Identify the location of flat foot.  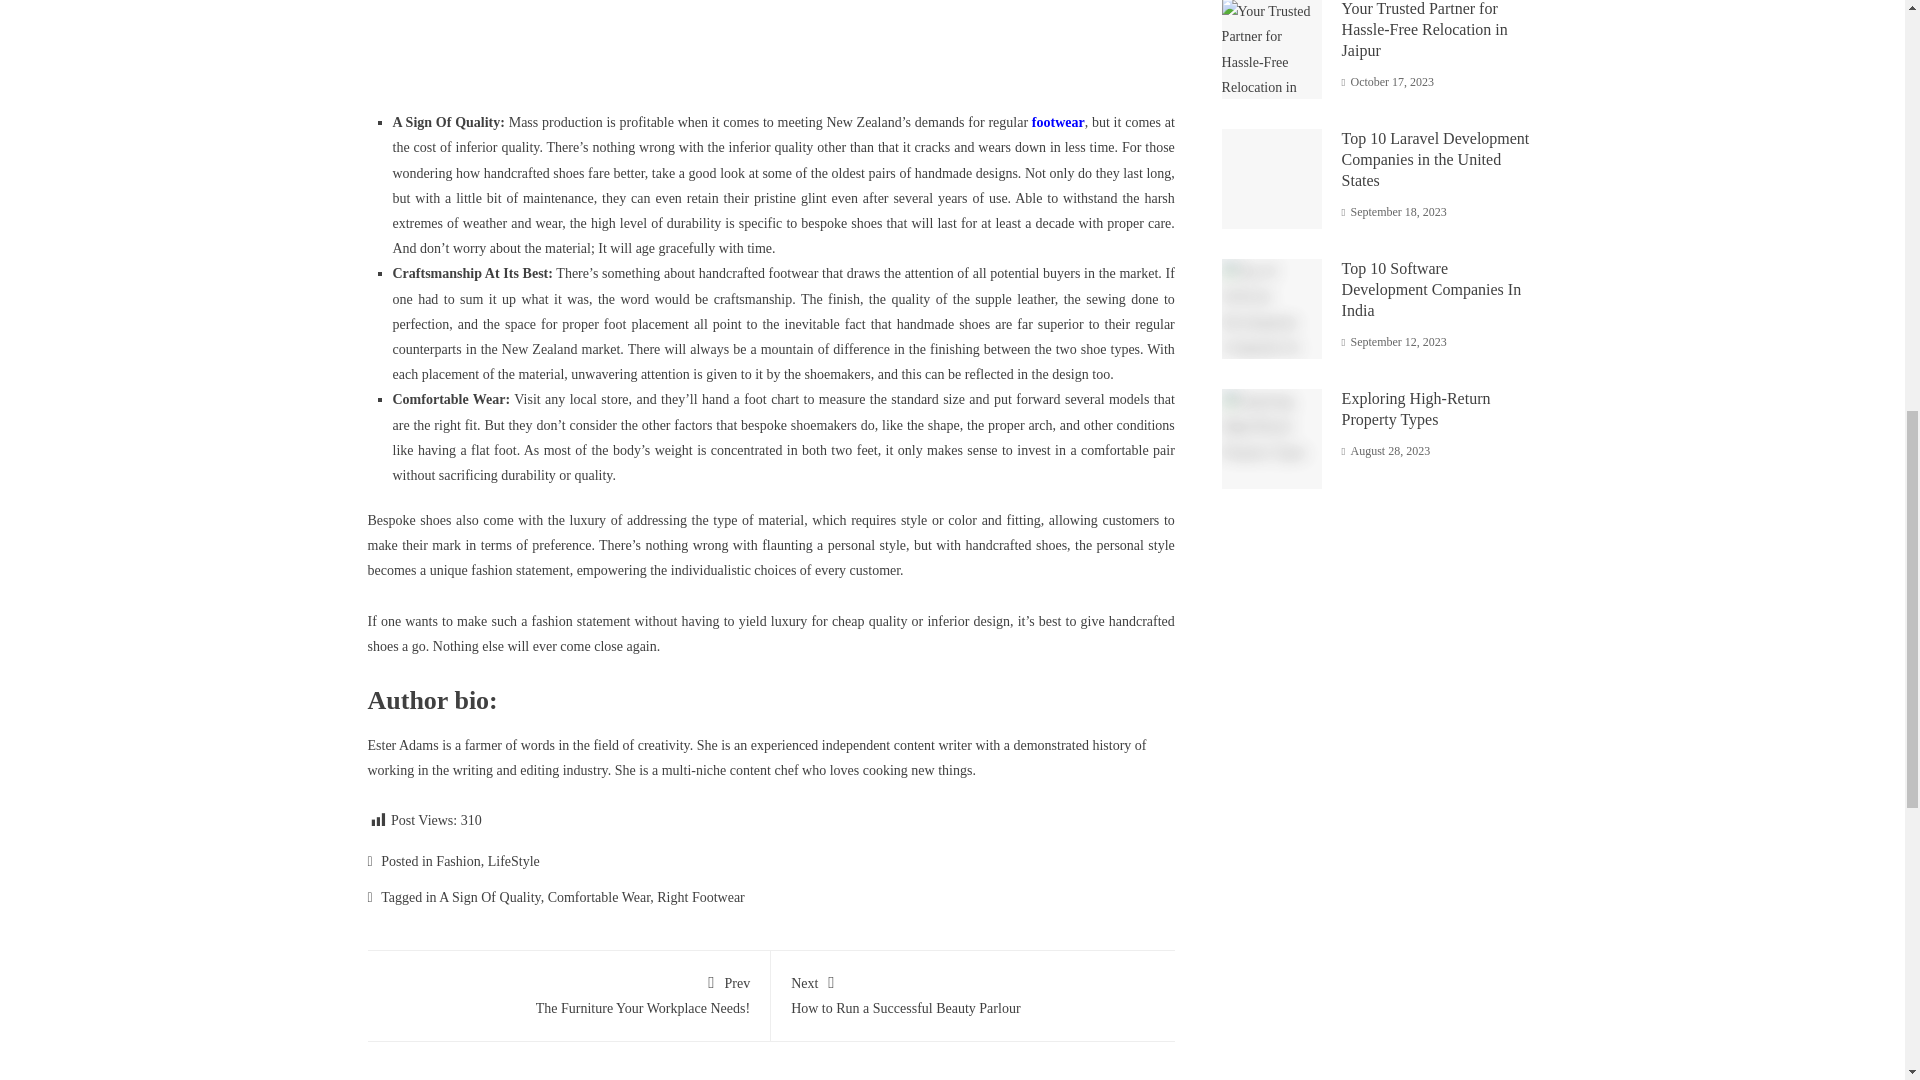
(491, 450).